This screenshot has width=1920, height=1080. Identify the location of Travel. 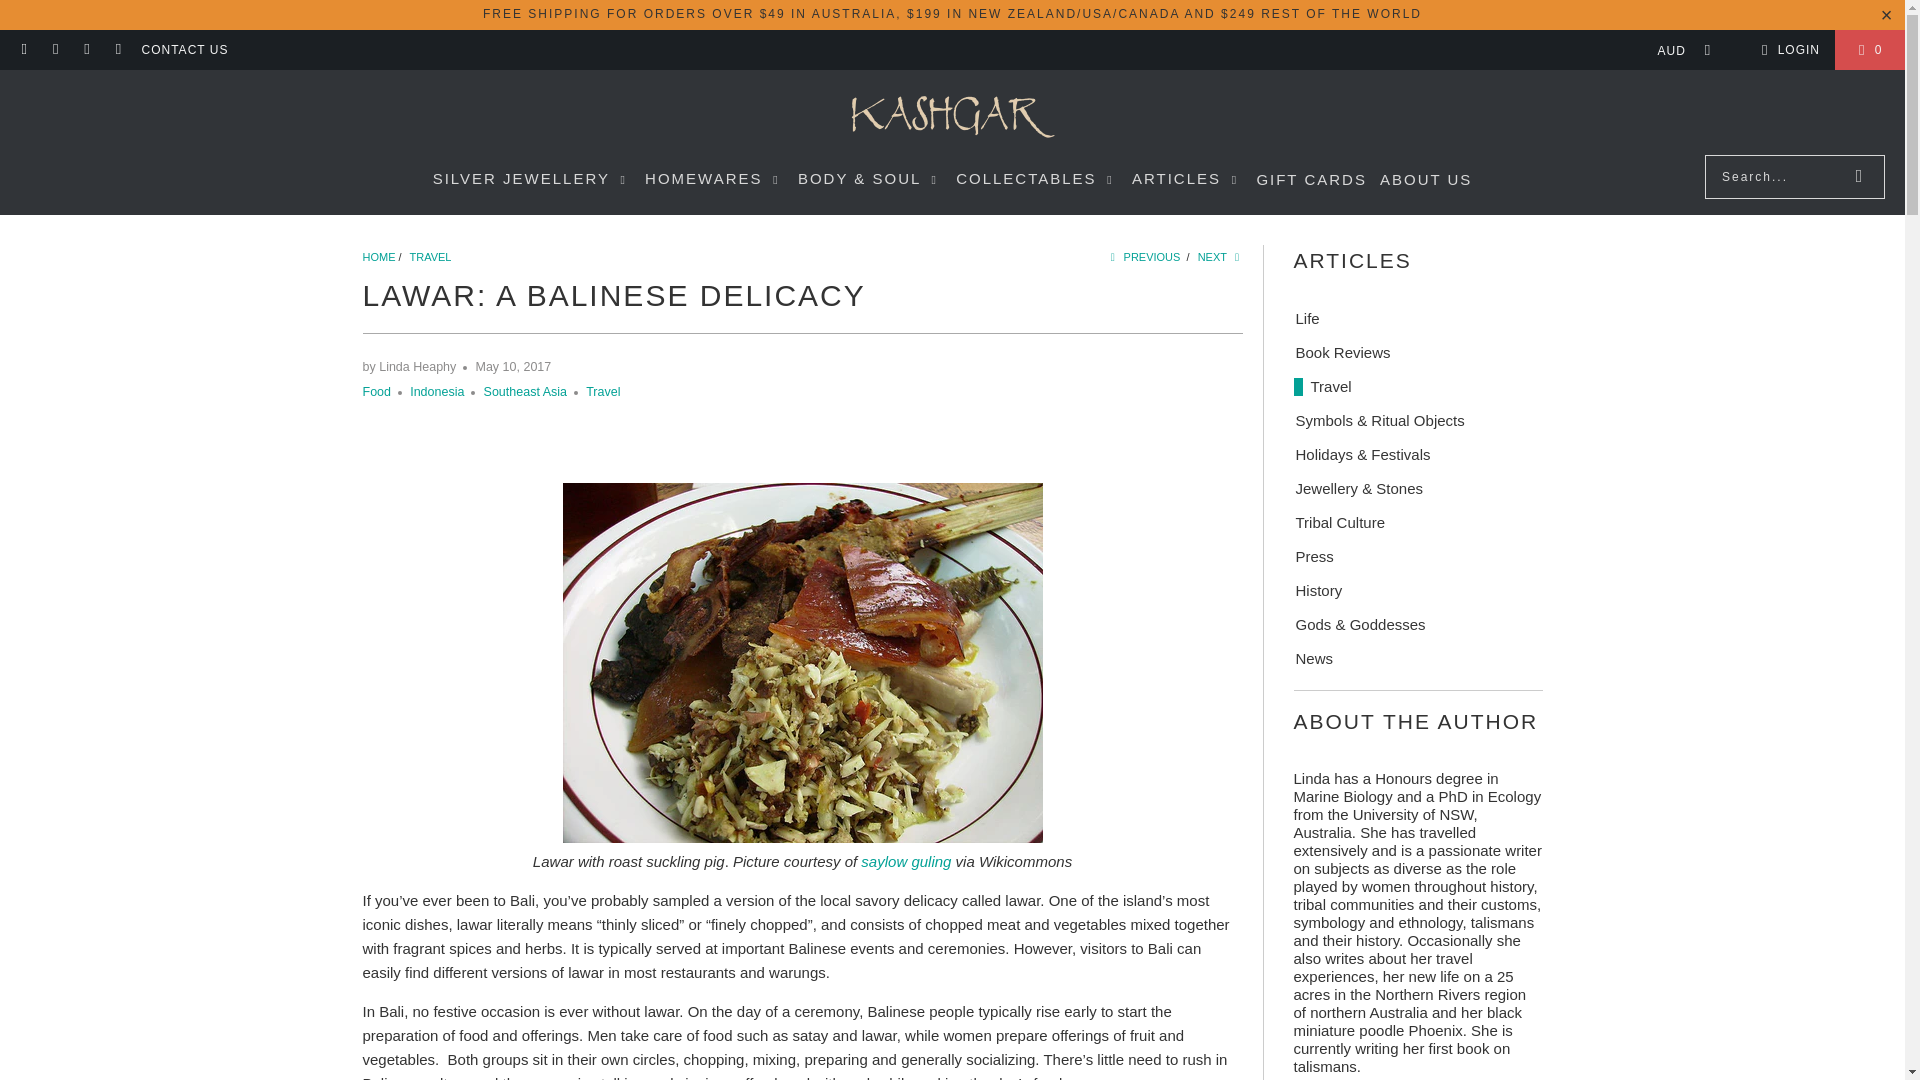
(430, 256).